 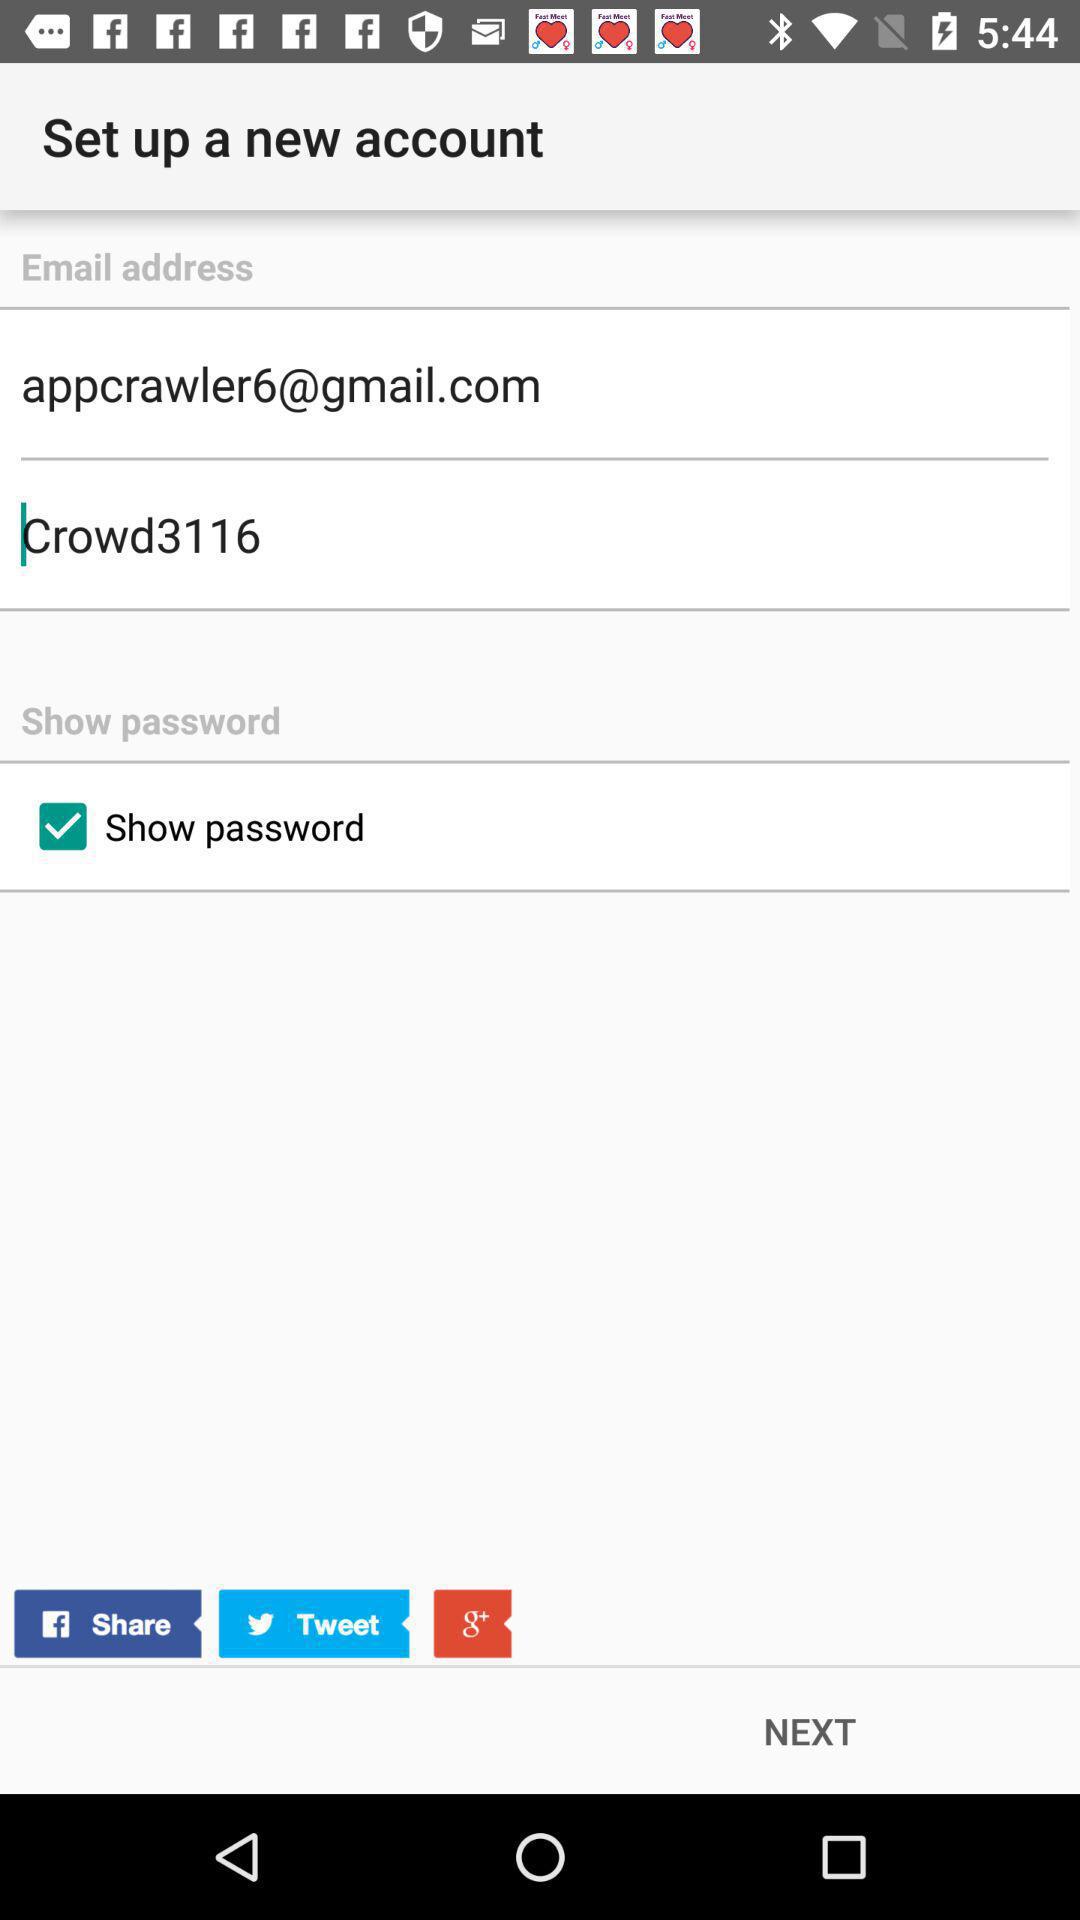 I want to click on tap the next item, so click(x=810, y=1730).